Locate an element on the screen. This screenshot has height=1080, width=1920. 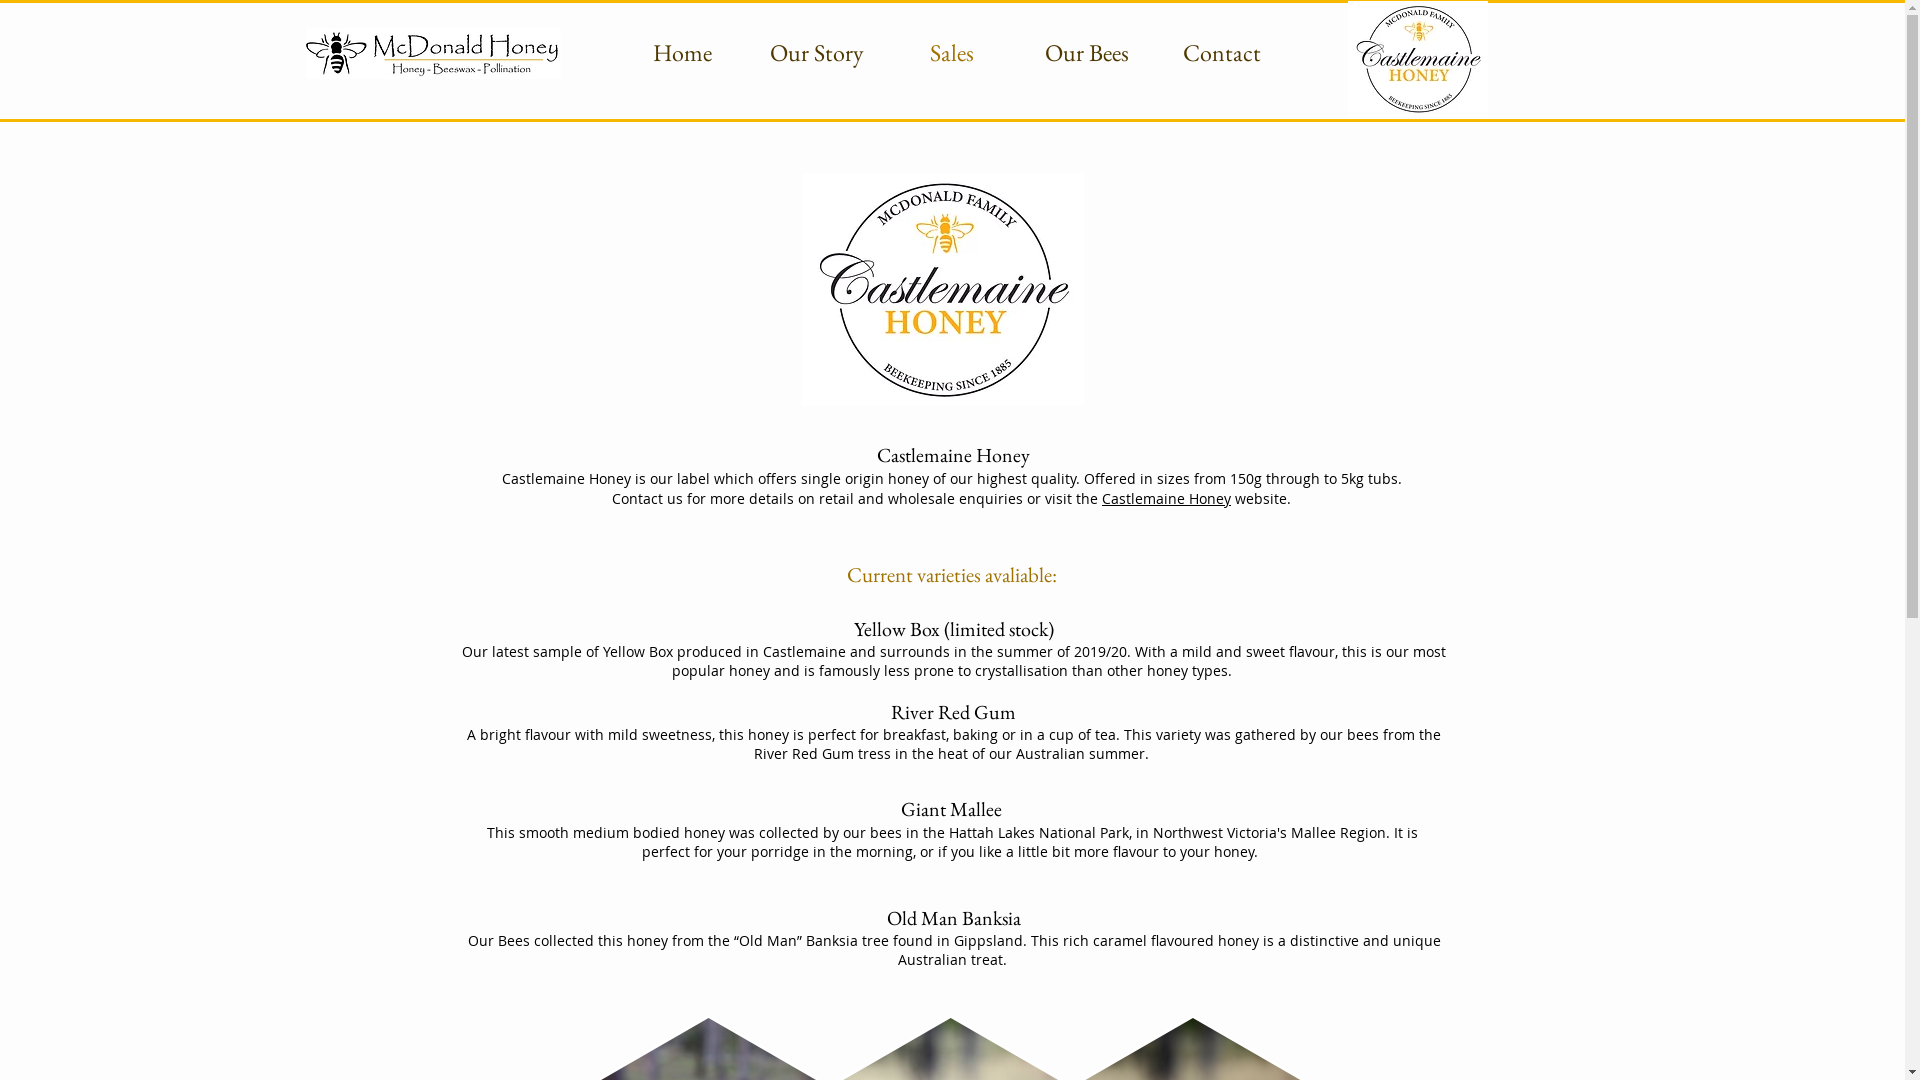
Our Story is located at coordinates (818, 53).